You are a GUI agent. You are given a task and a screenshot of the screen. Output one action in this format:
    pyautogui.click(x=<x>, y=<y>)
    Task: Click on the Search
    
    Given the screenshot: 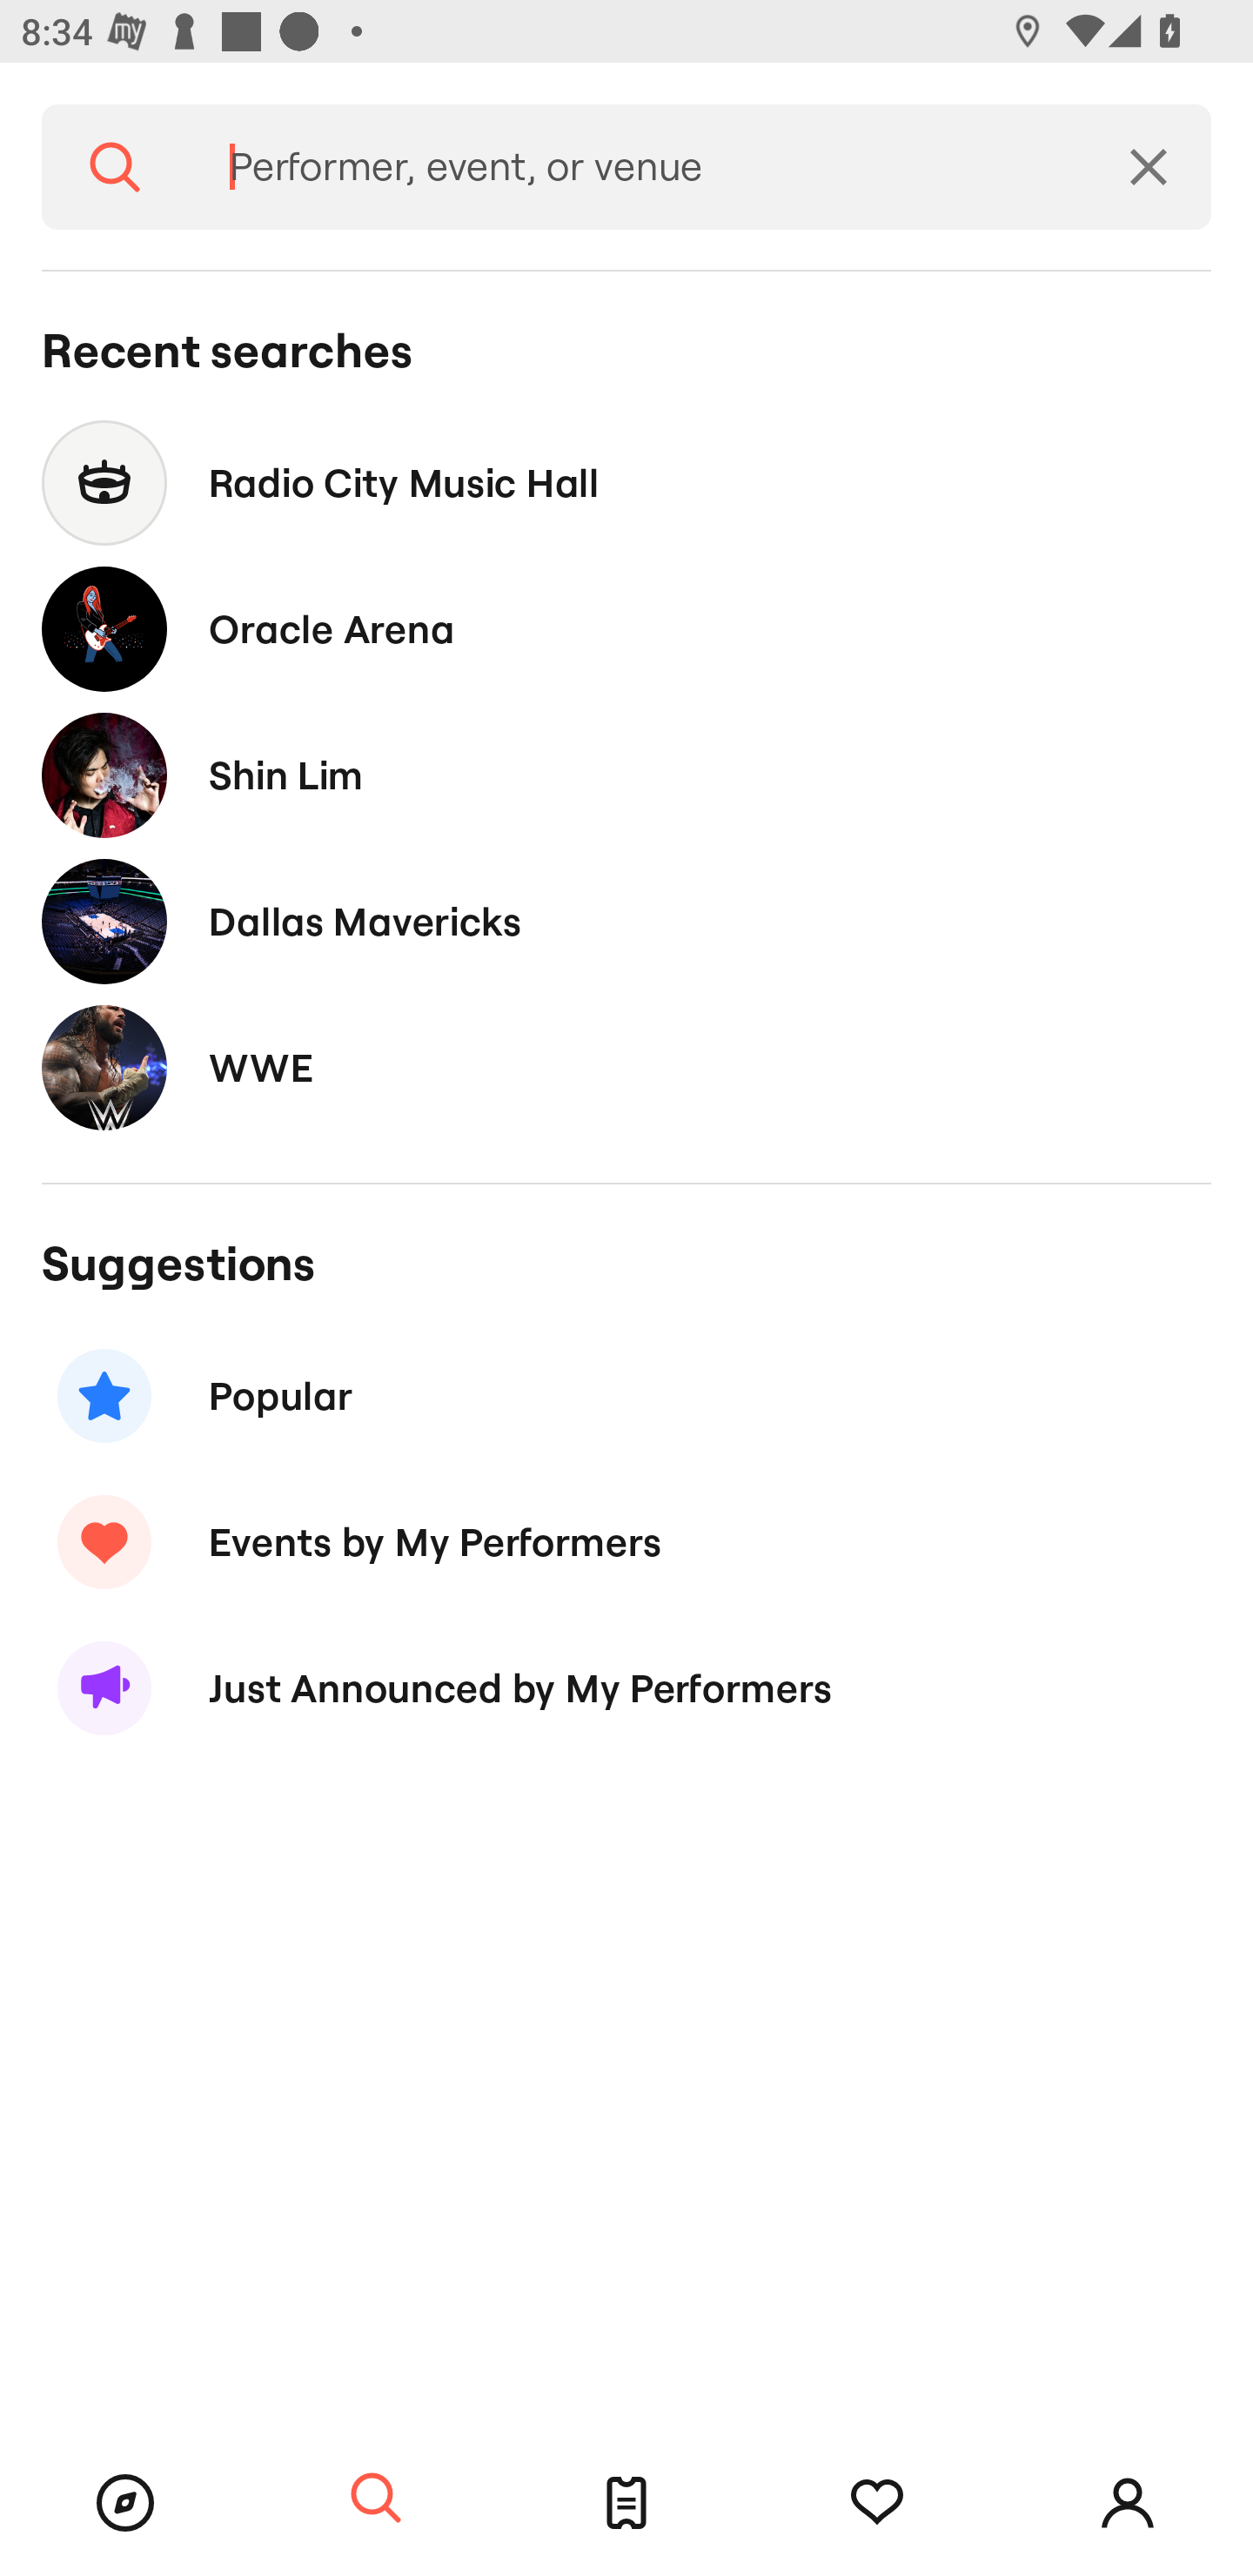 What is the action you would take?
    pyautogui.click(x=115, y=167)
    